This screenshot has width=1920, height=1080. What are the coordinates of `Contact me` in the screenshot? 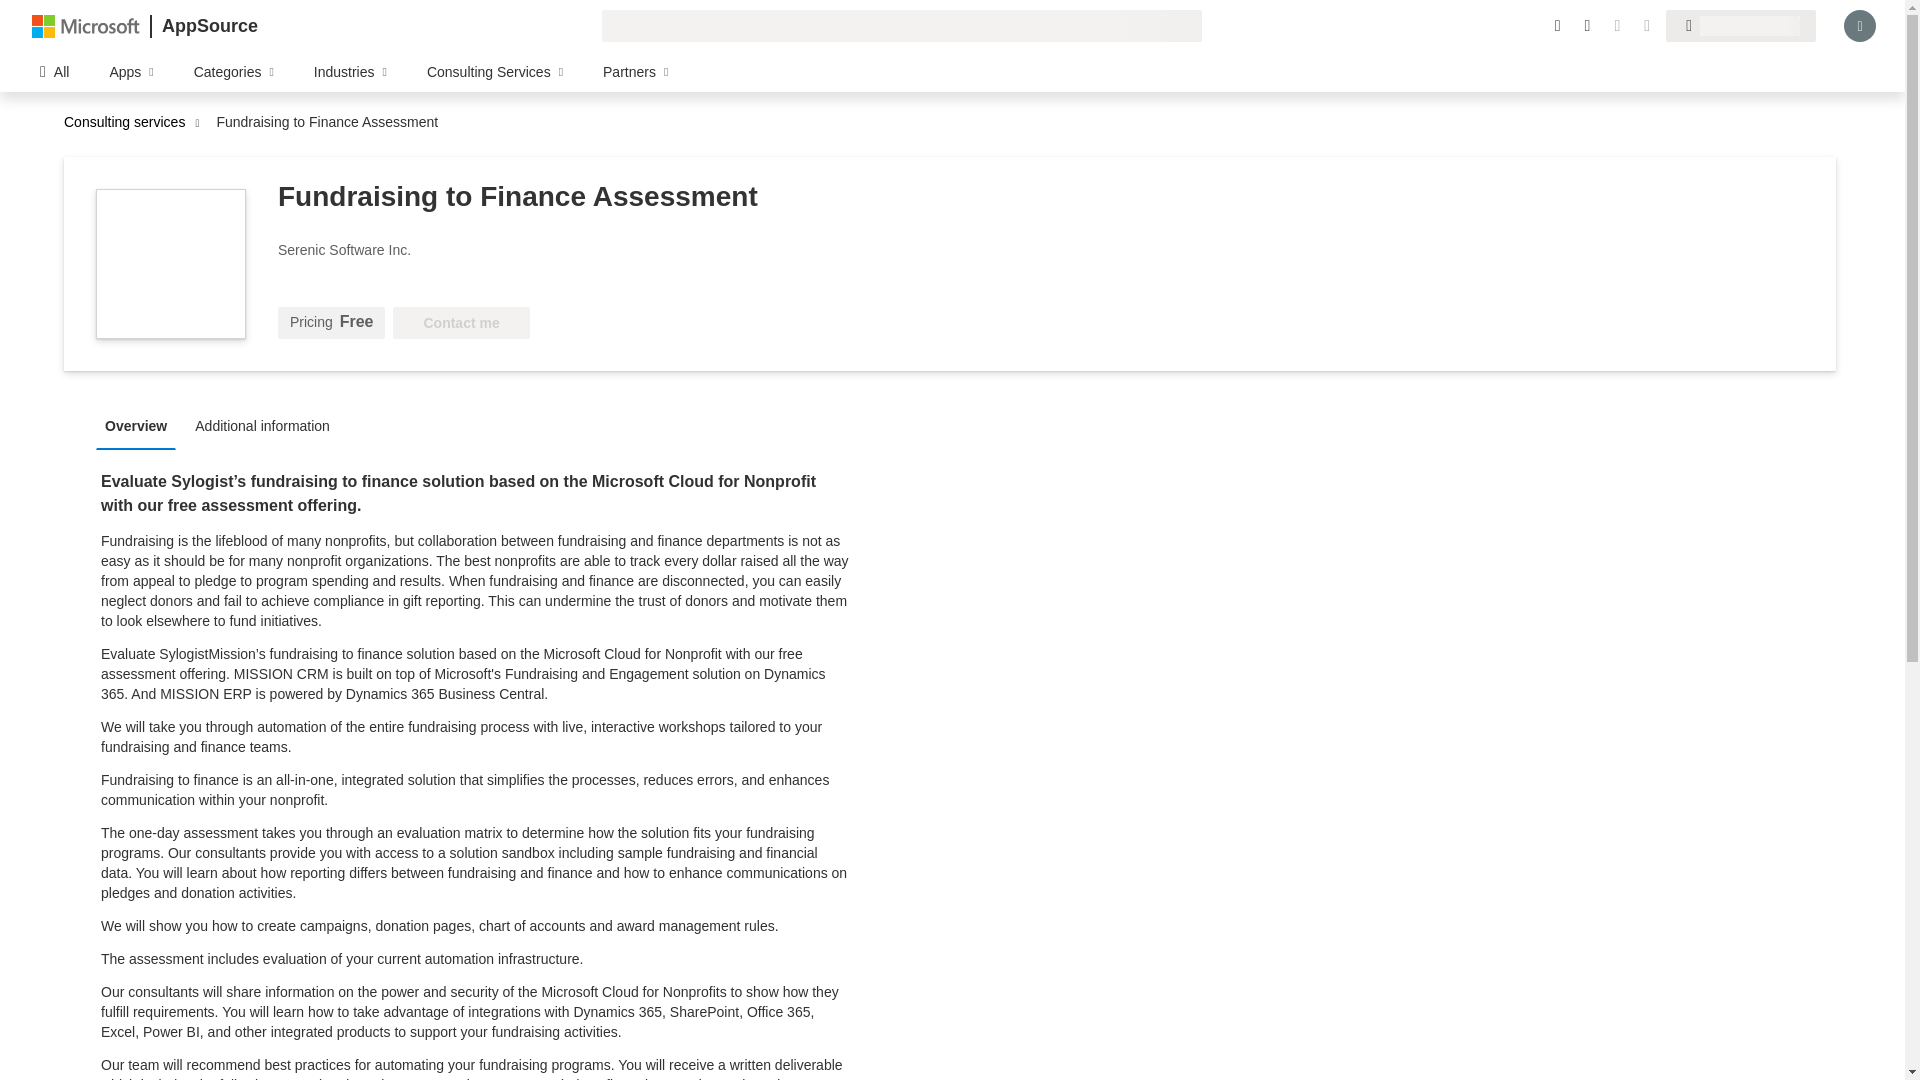 It's located at (461, 322).